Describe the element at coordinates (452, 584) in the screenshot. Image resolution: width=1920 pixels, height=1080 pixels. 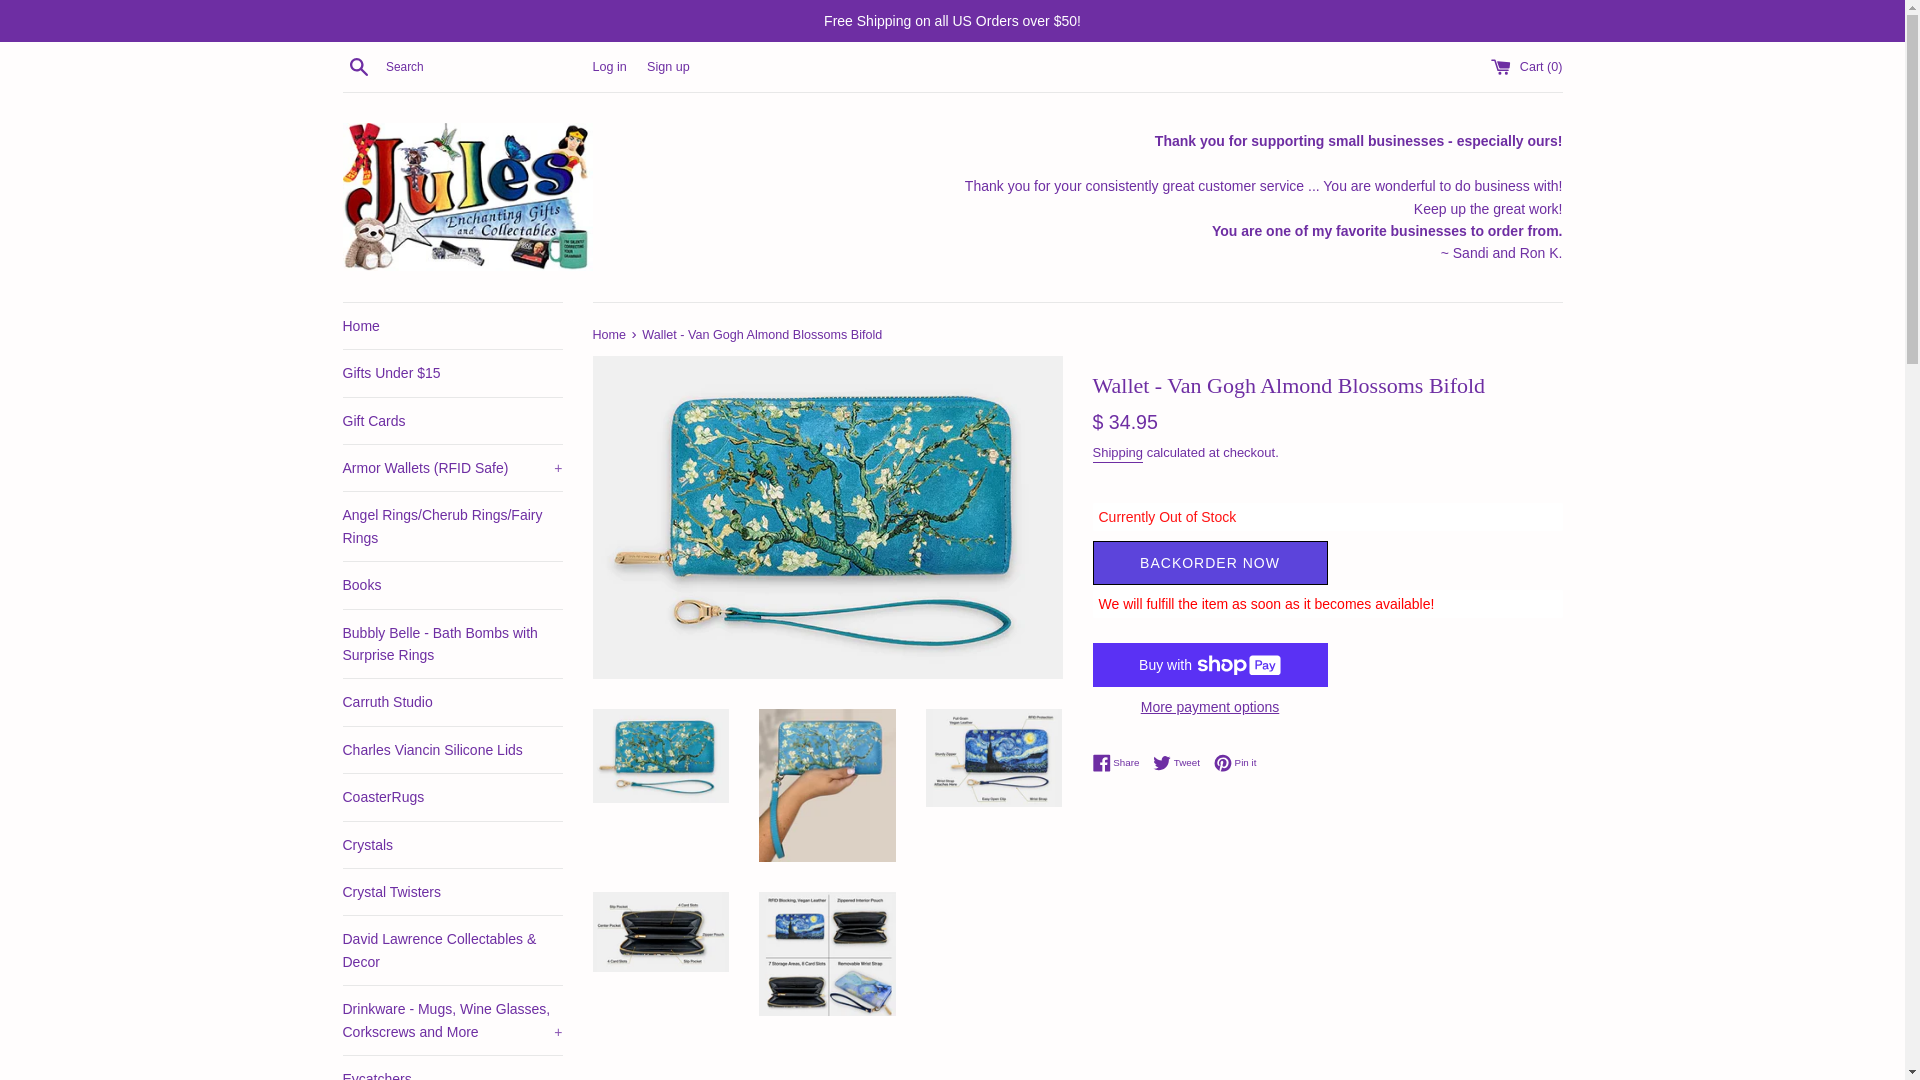
I see `Books` at that location.